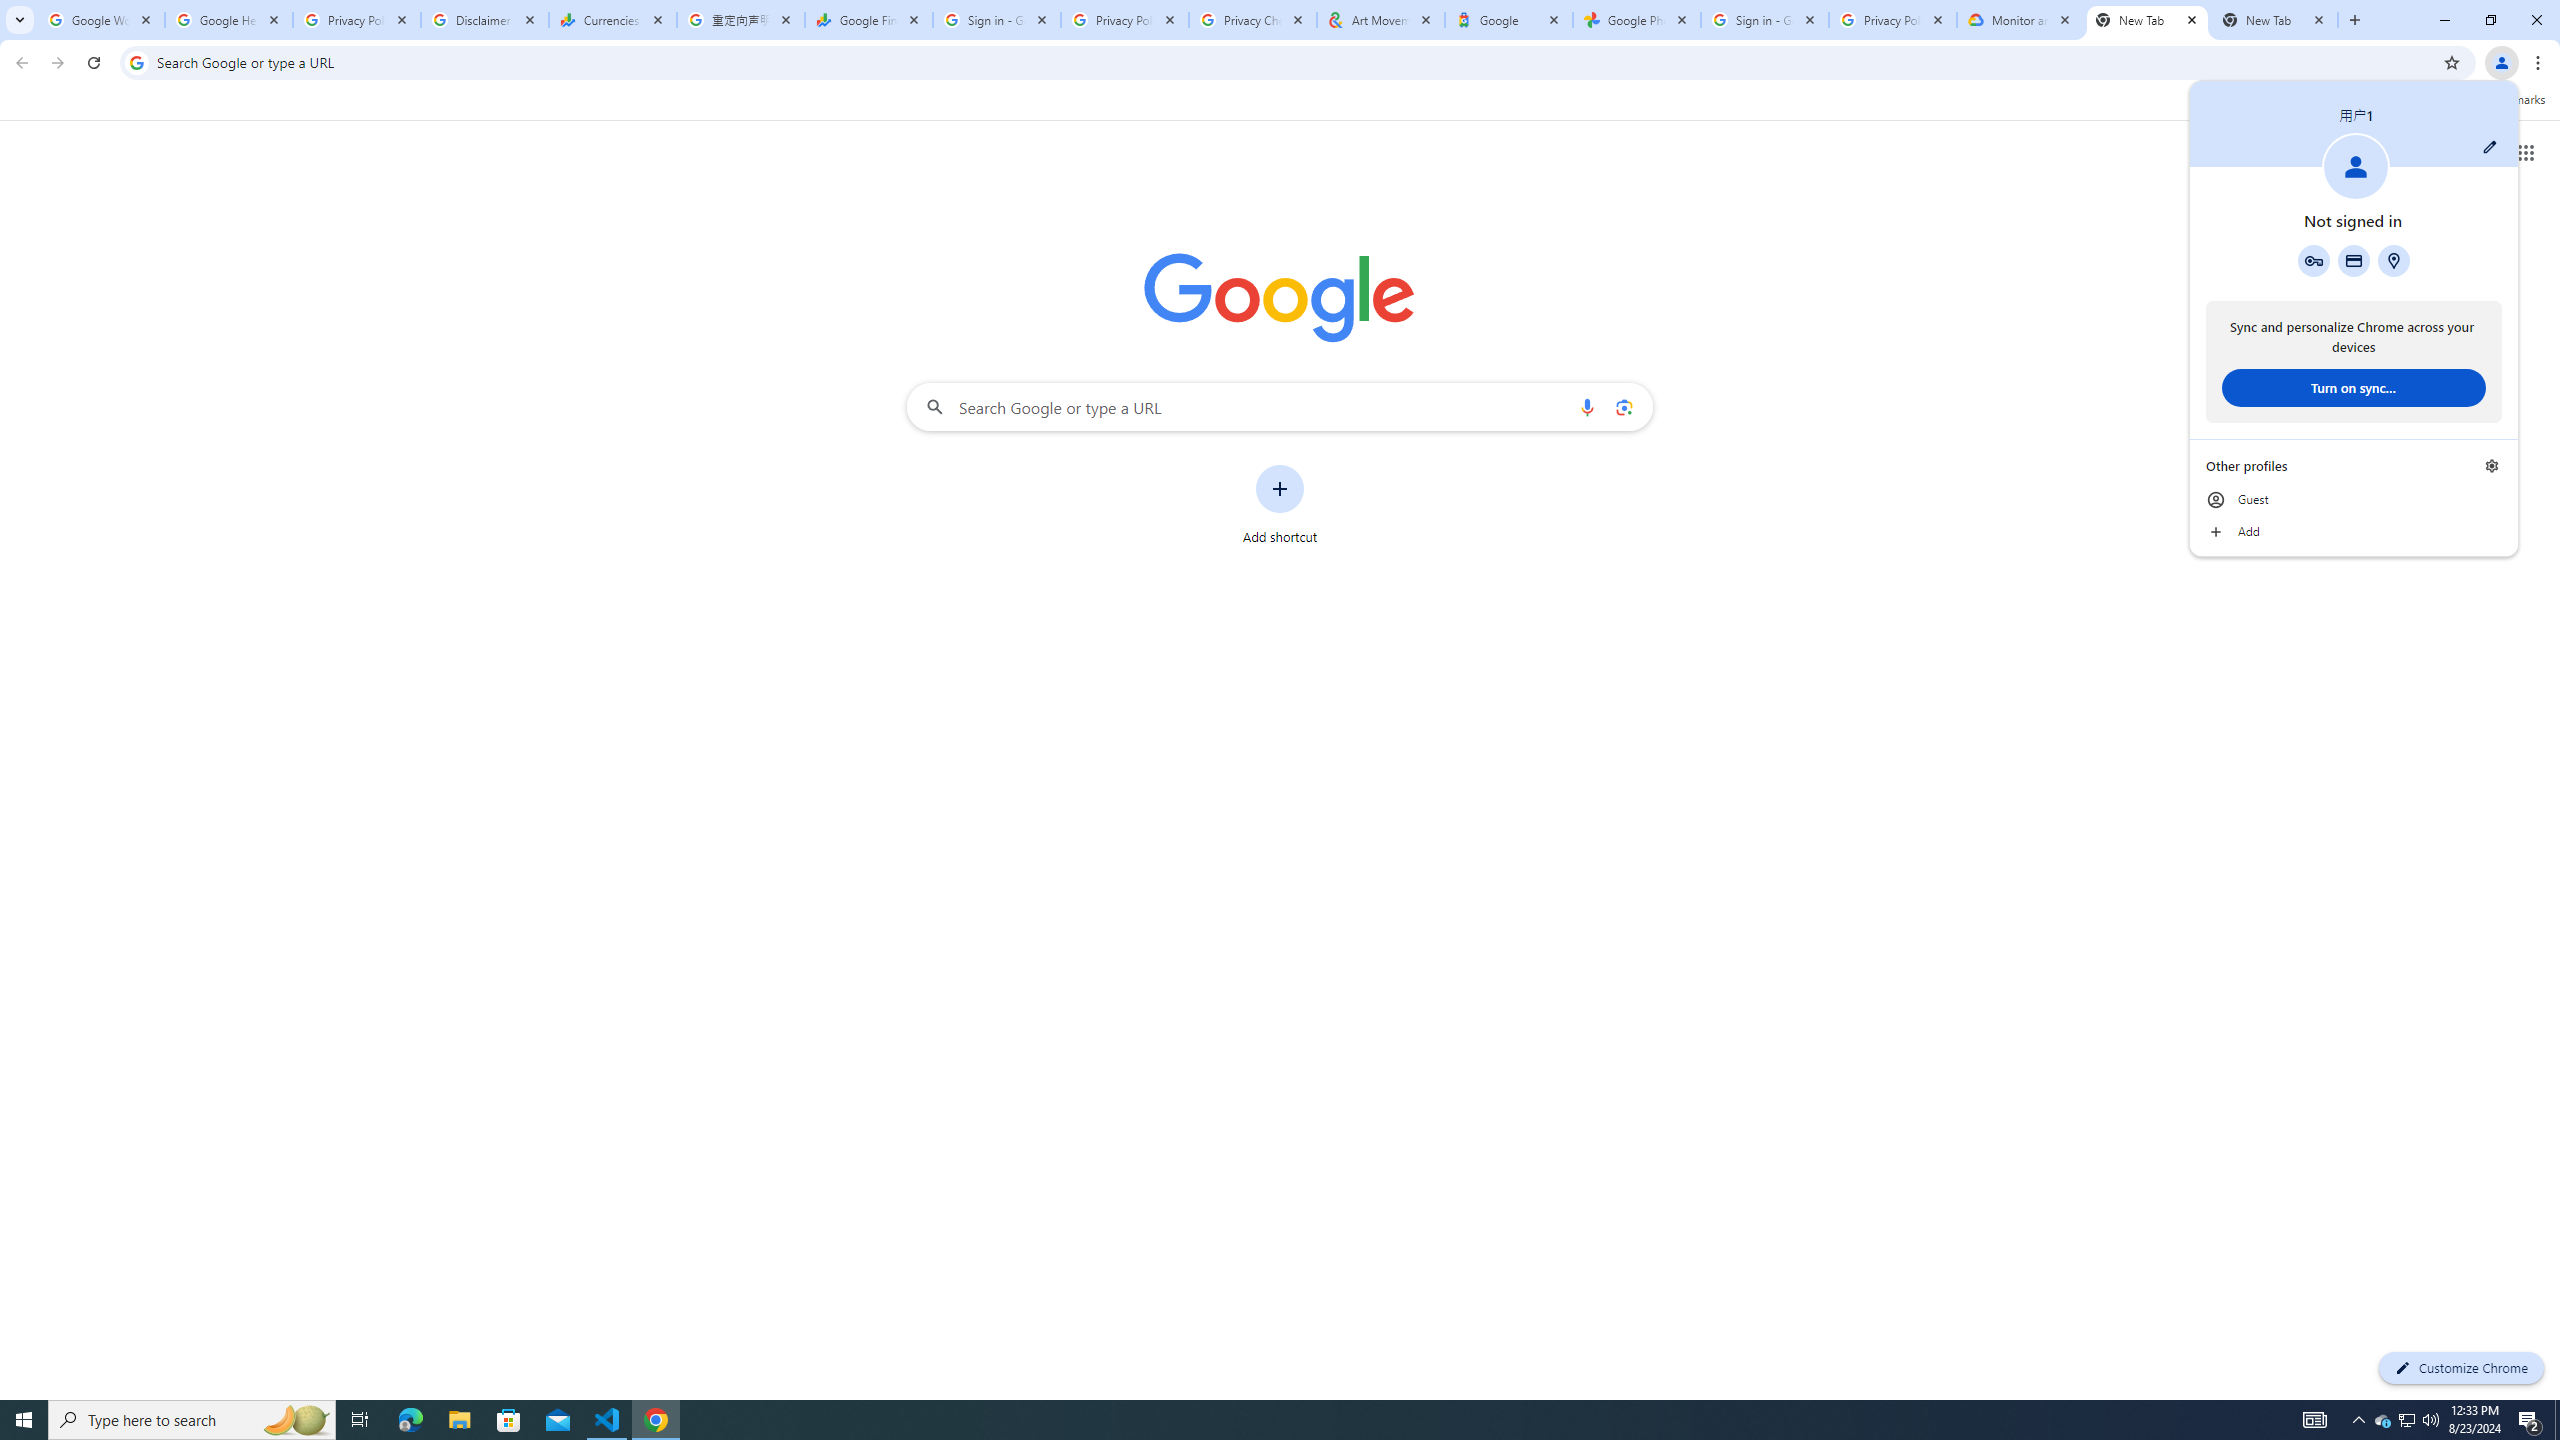  What do you see at coordinates (2490, 146) in the screenshot?
I see `Customize profile` at bounding box center [2490, 146].